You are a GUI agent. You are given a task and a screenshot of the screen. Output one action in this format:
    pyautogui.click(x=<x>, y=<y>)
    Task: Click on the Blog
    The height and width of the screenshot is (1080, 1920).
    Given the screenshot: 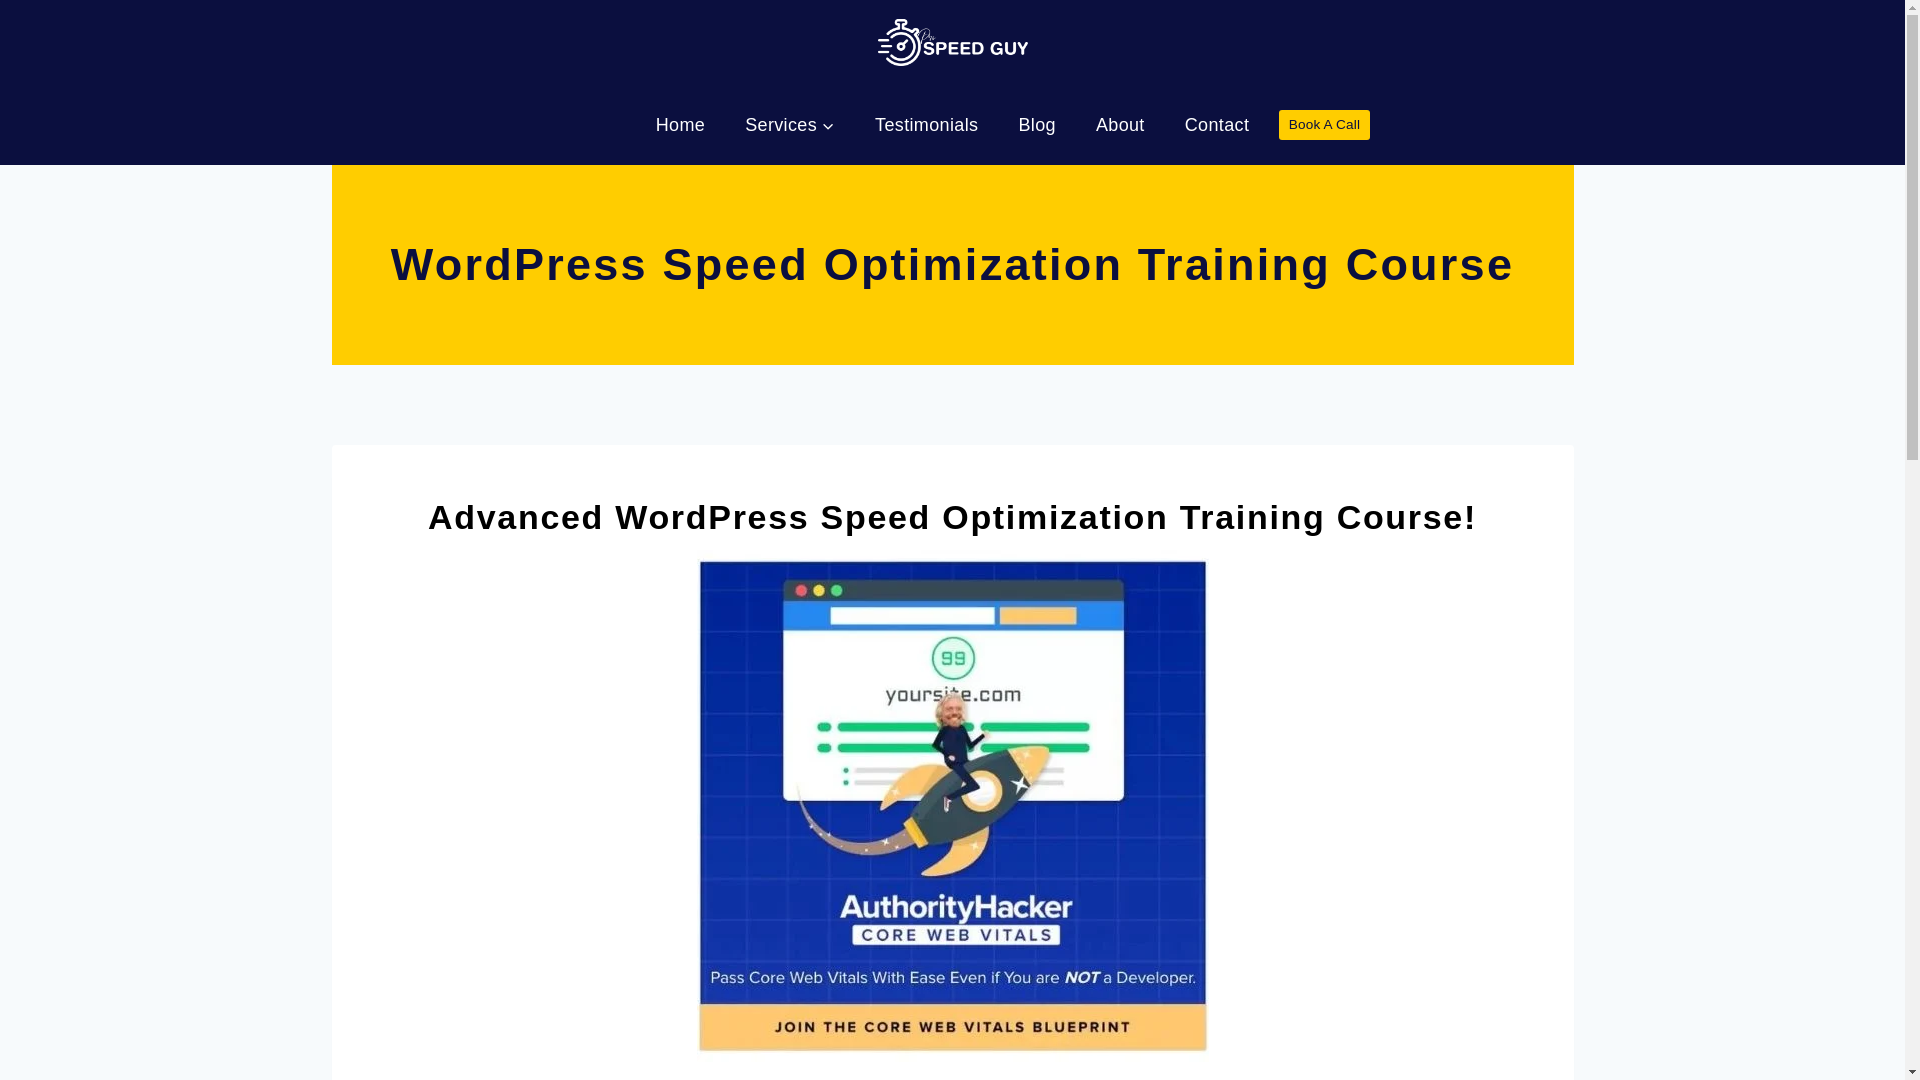 What is the action you would take?
    pyautogui.click(x=1036, y=125)
    